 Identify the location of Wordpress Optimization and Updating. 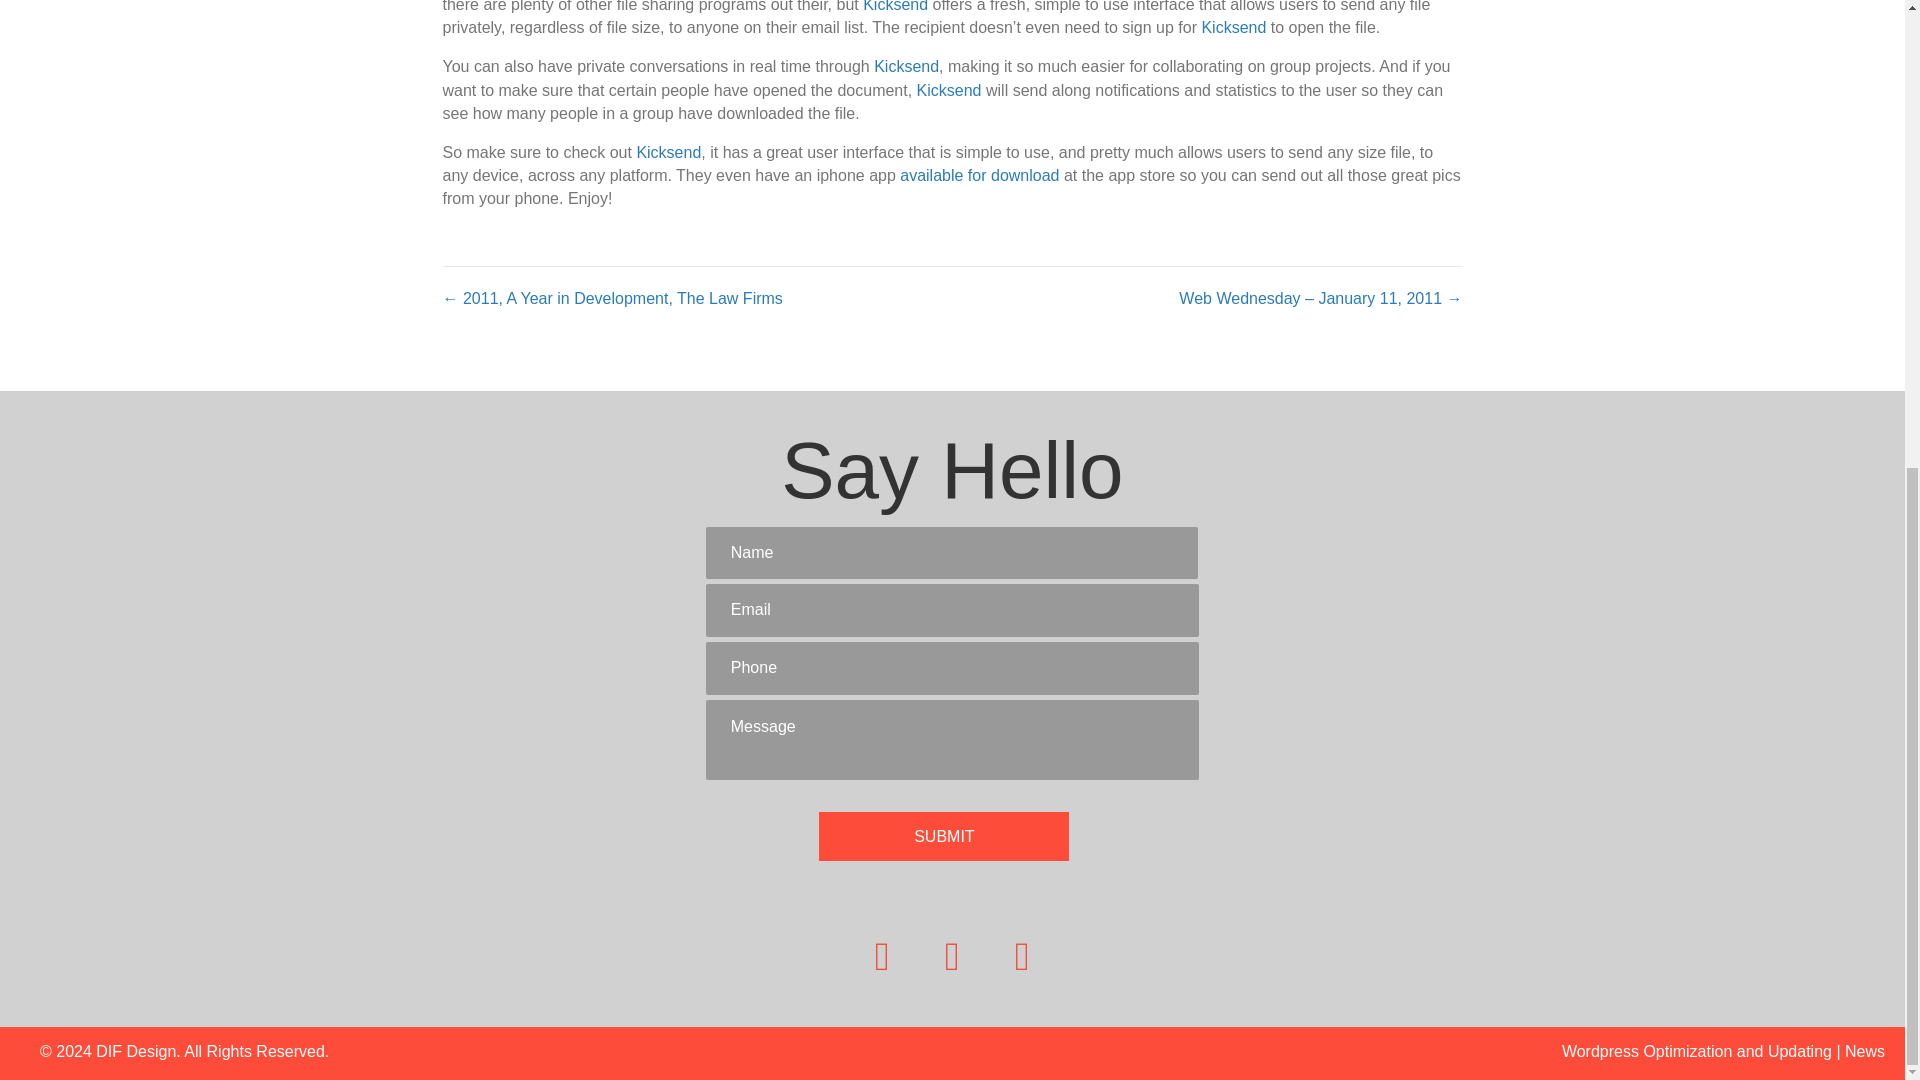
(1696, 1051).